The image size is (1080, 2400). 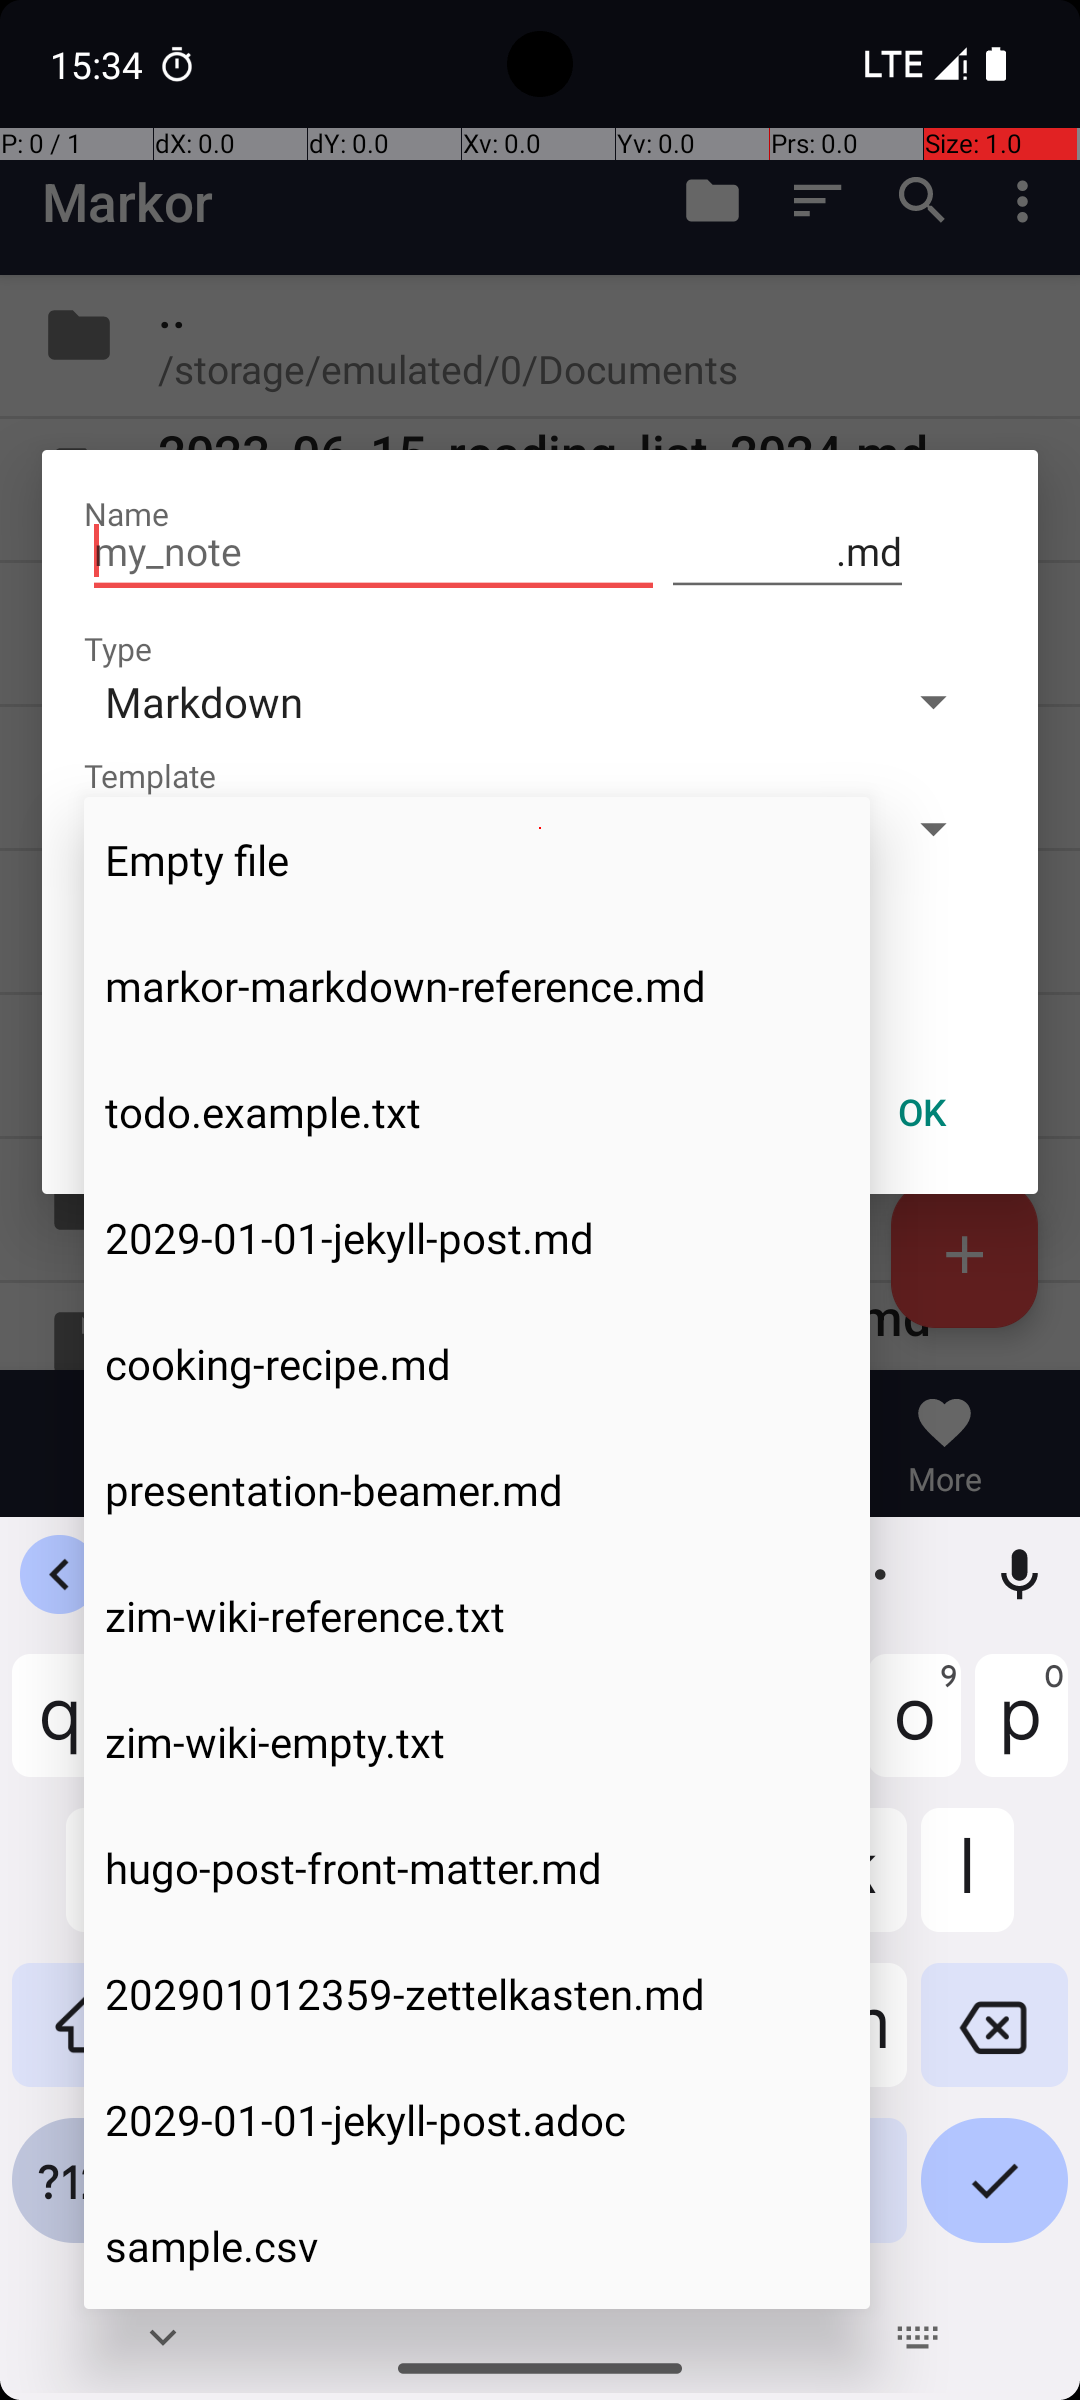 What do you see at coordinates (477, 1994) in the screenshot?
I see `202901012359-zettelkasten.md` at bounding box center [477, 1994].